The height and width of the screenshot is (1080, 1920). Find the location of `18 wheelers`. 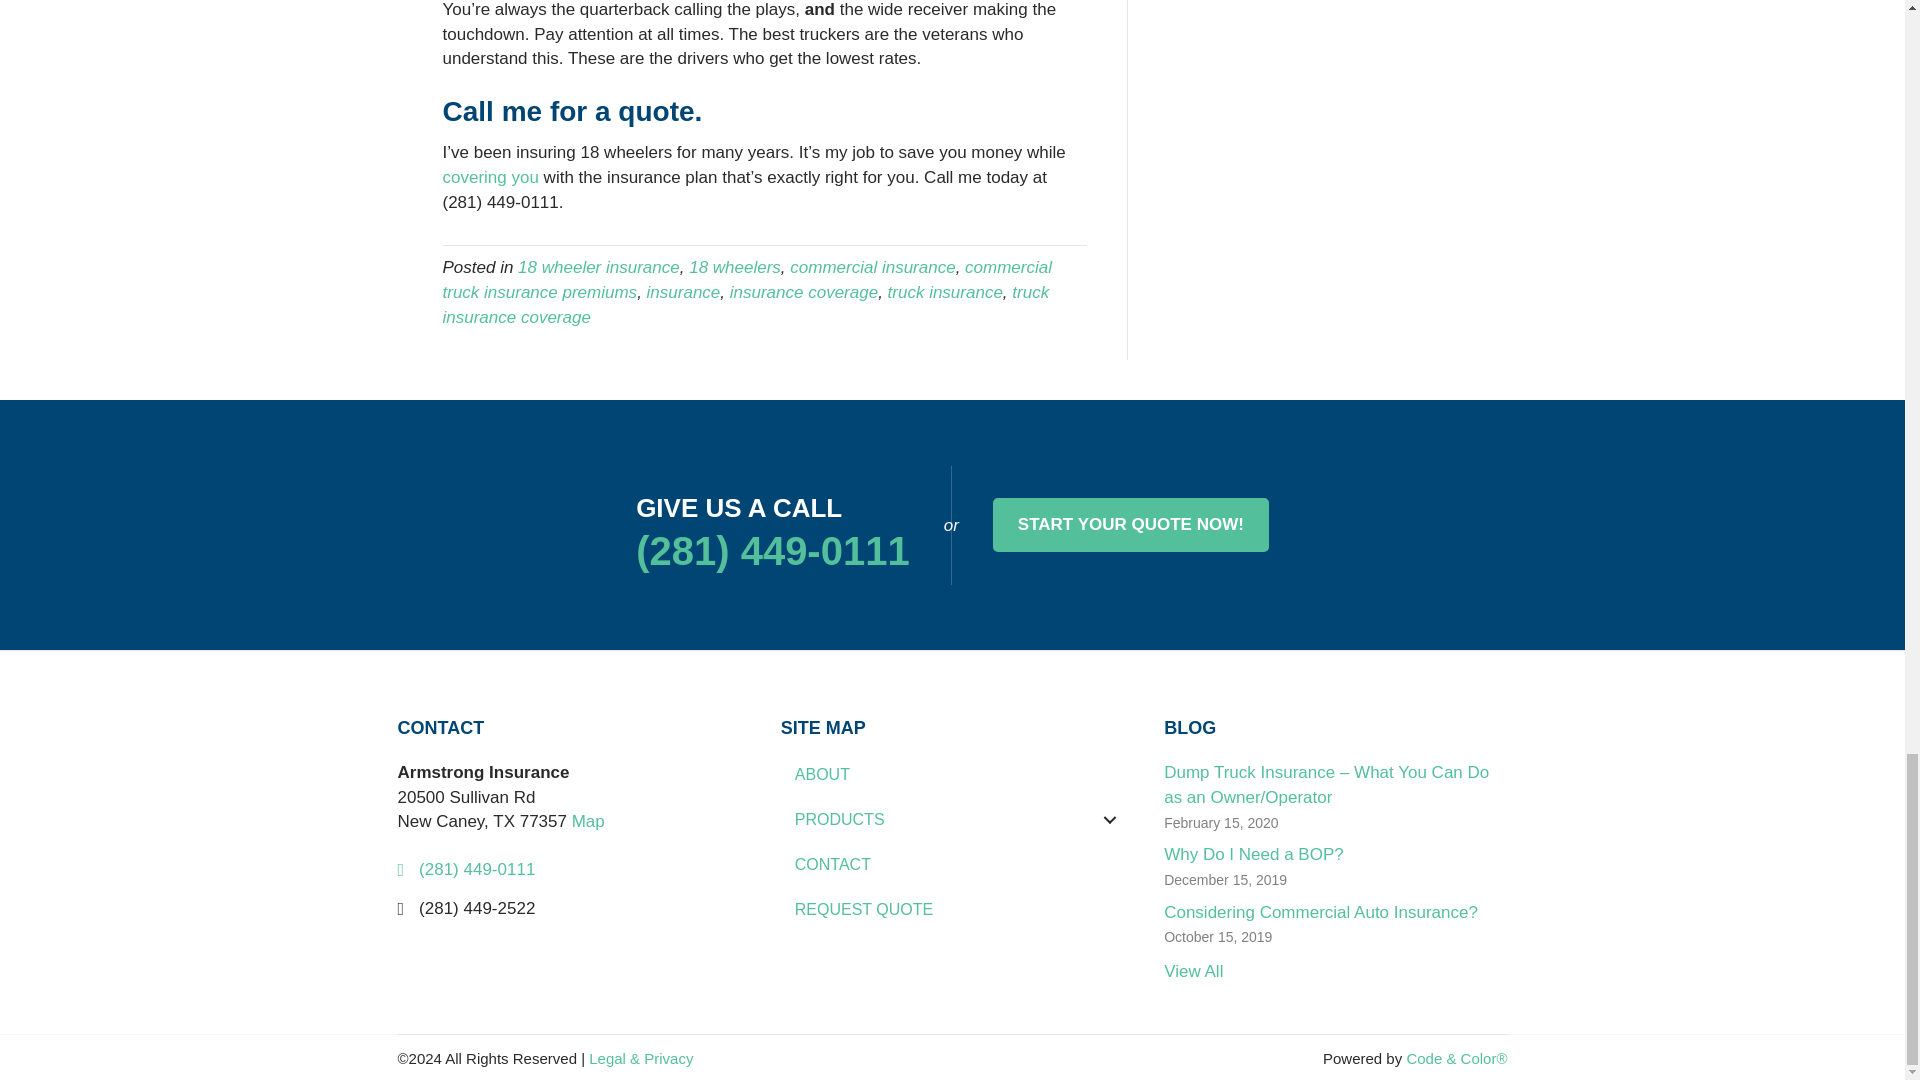

18 wheelers is located at coordinates (735, 267).